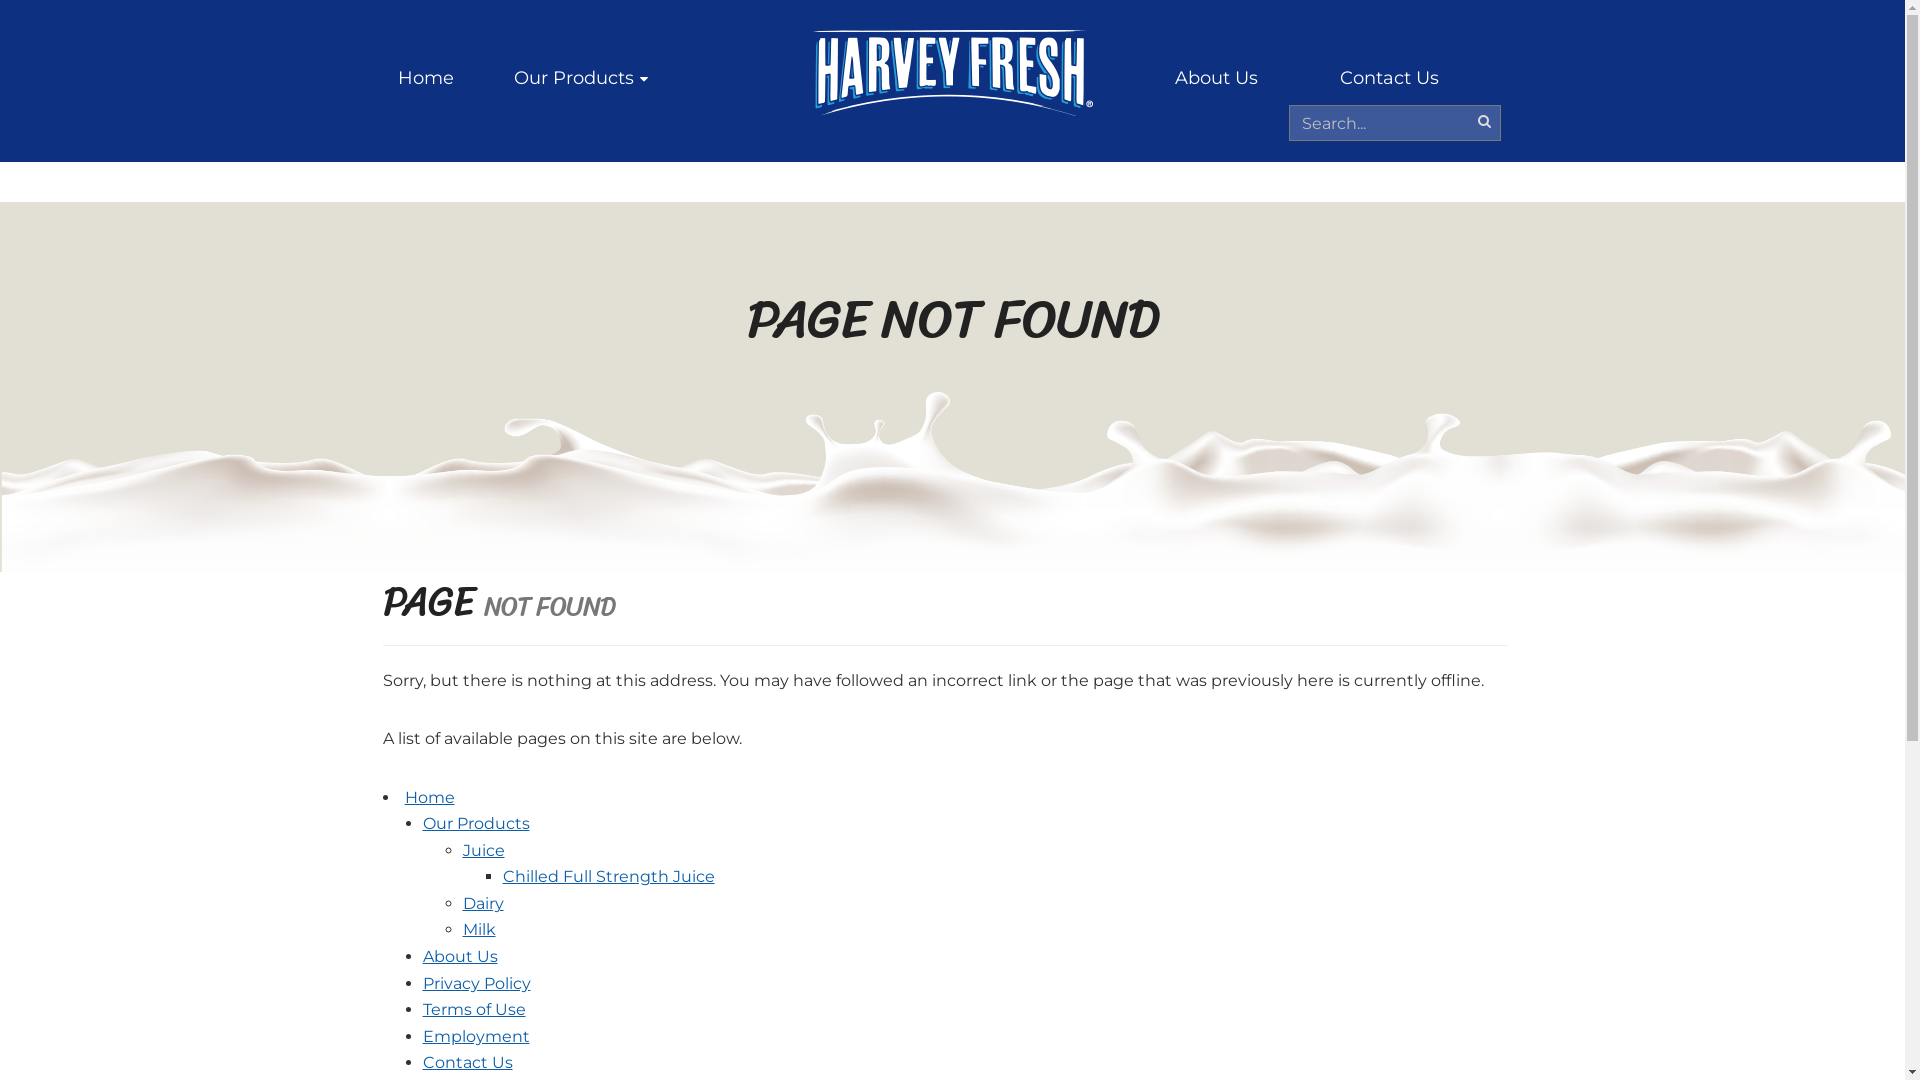  I want to click on Home, so click(429, 798).